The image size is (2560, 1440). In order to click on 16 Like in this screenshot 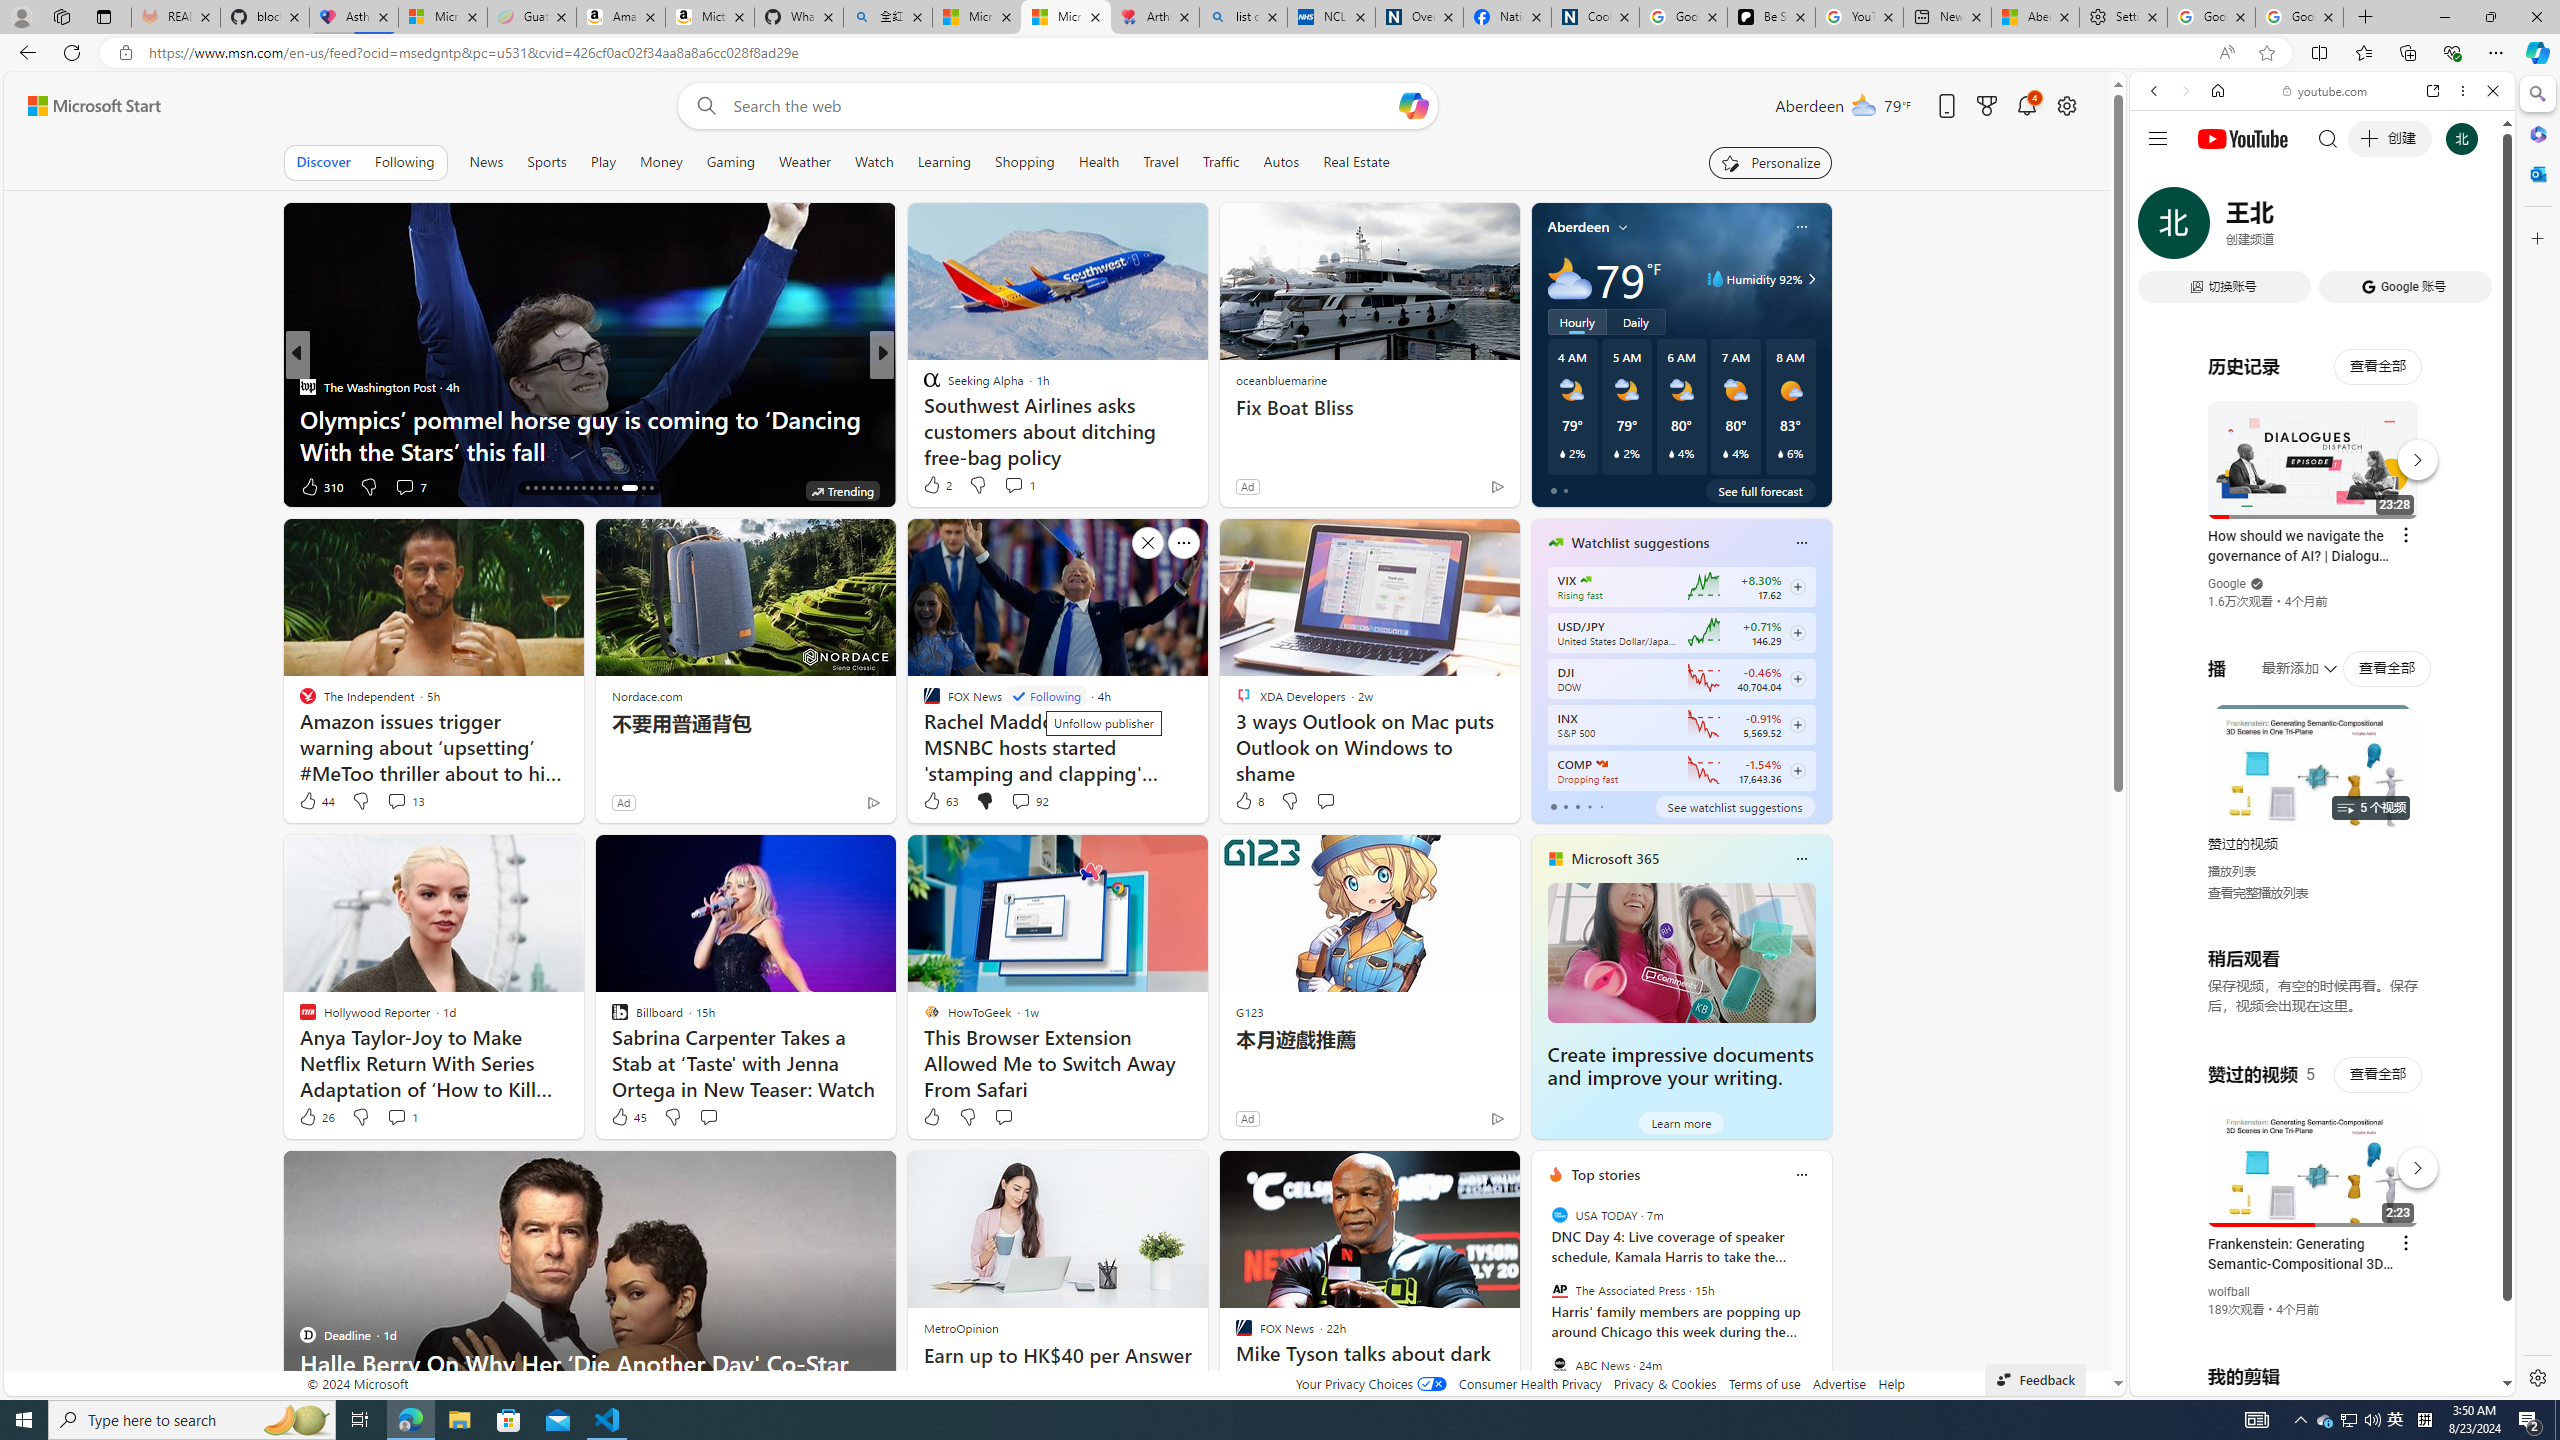, I will do `click(318, 486)`.